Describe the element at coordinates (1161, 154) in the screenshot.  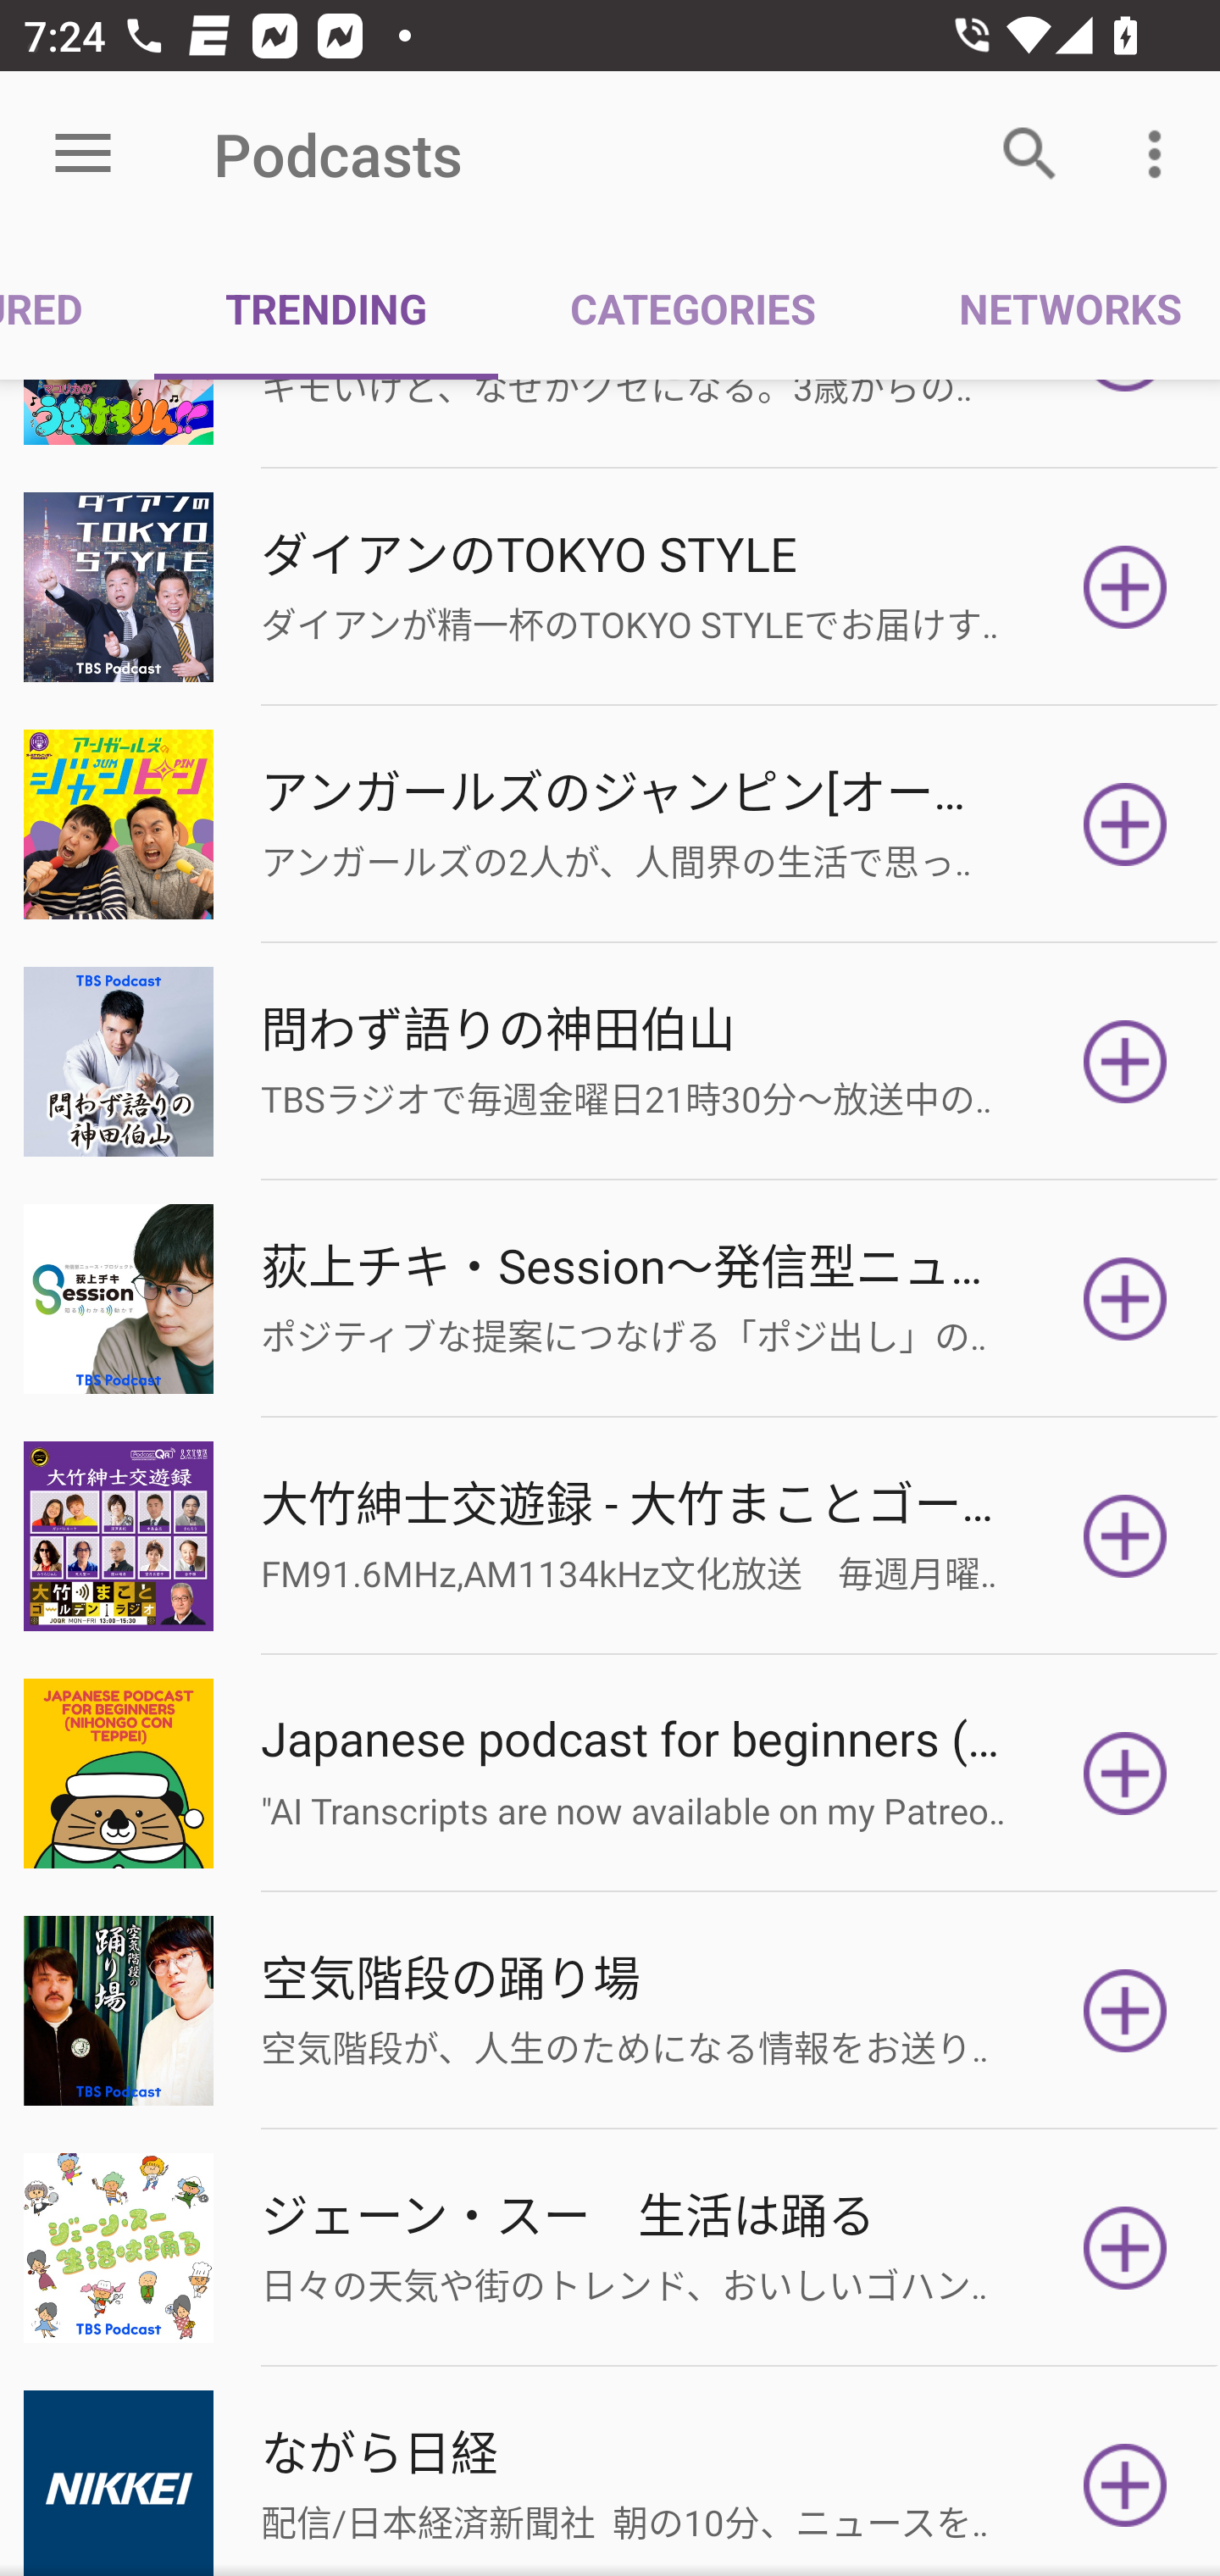
I see `More options` at that location.